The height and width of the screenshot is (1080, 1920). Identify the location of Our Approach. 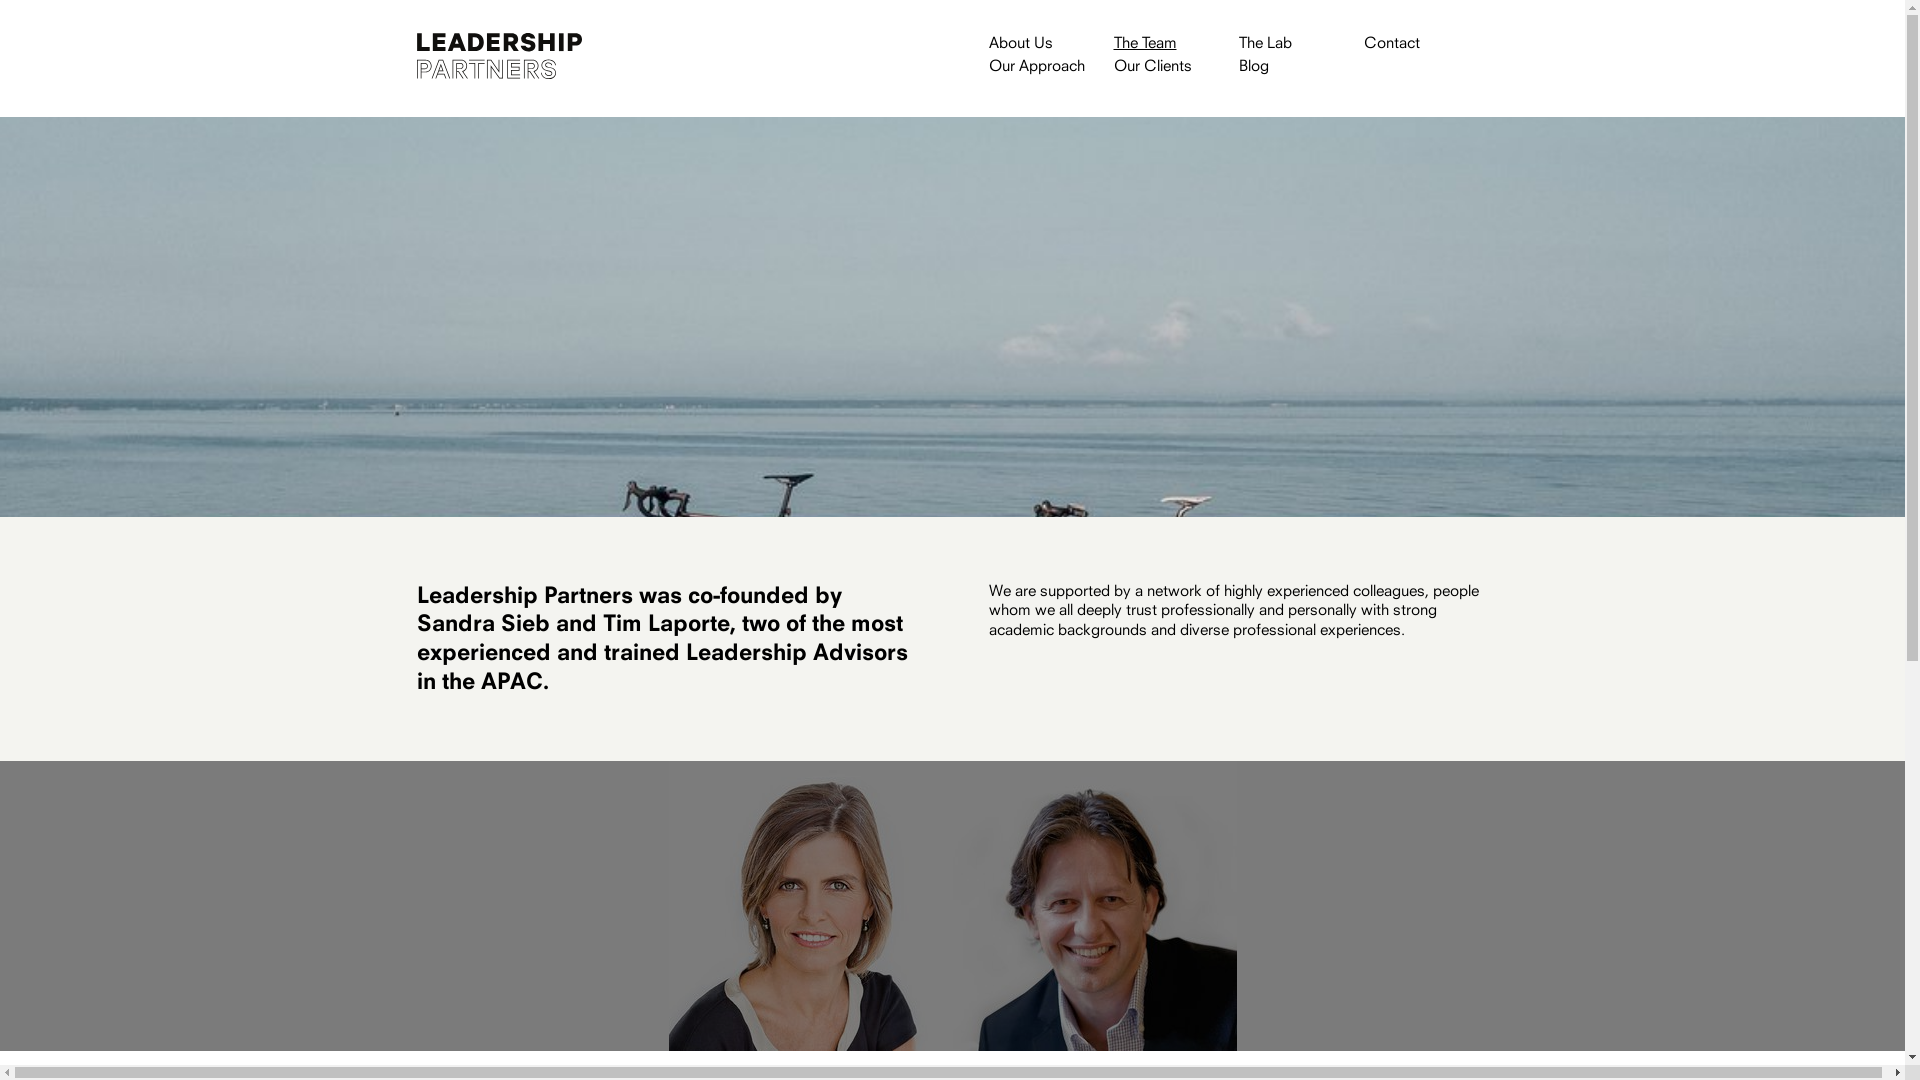
(1050, 68).